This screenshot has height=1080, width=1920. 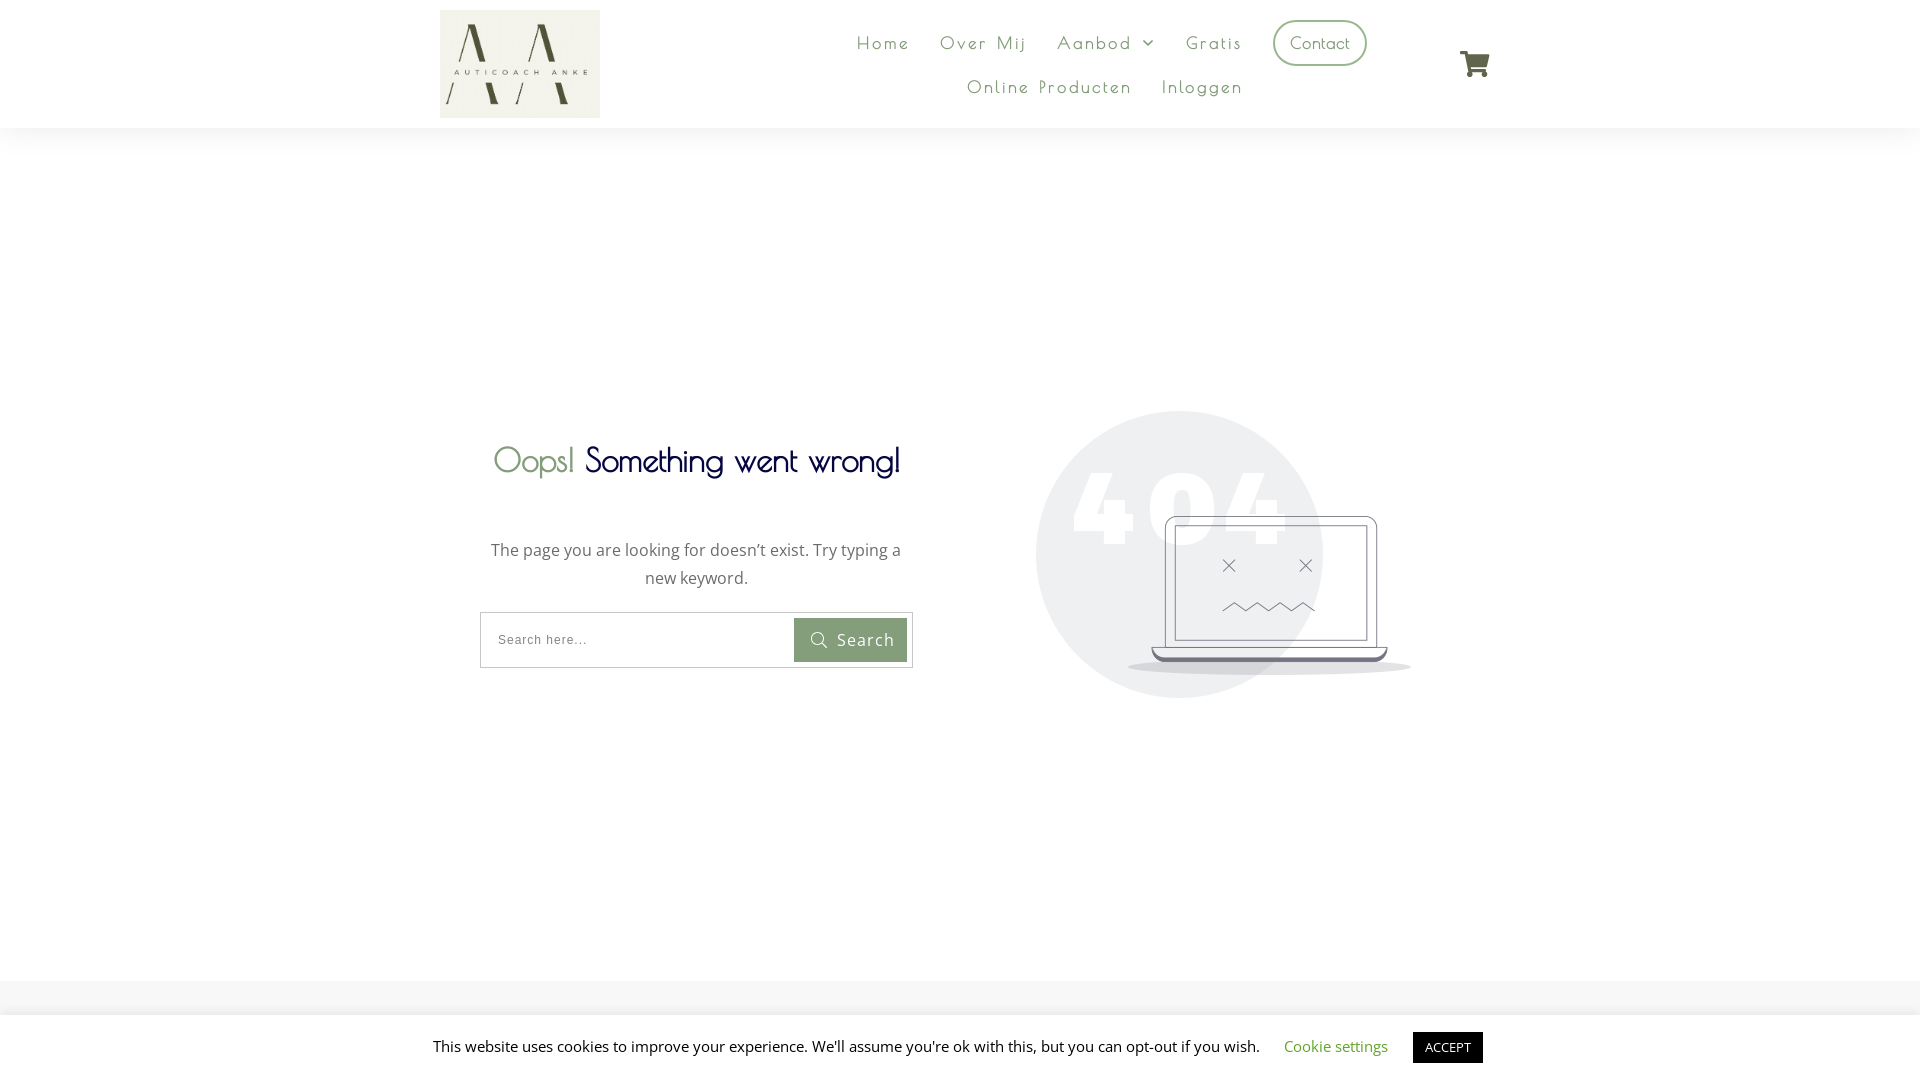 What do you see at coordinates (850, 640) in the screenshot?
I see `Search` at bounding box center [850, 640].